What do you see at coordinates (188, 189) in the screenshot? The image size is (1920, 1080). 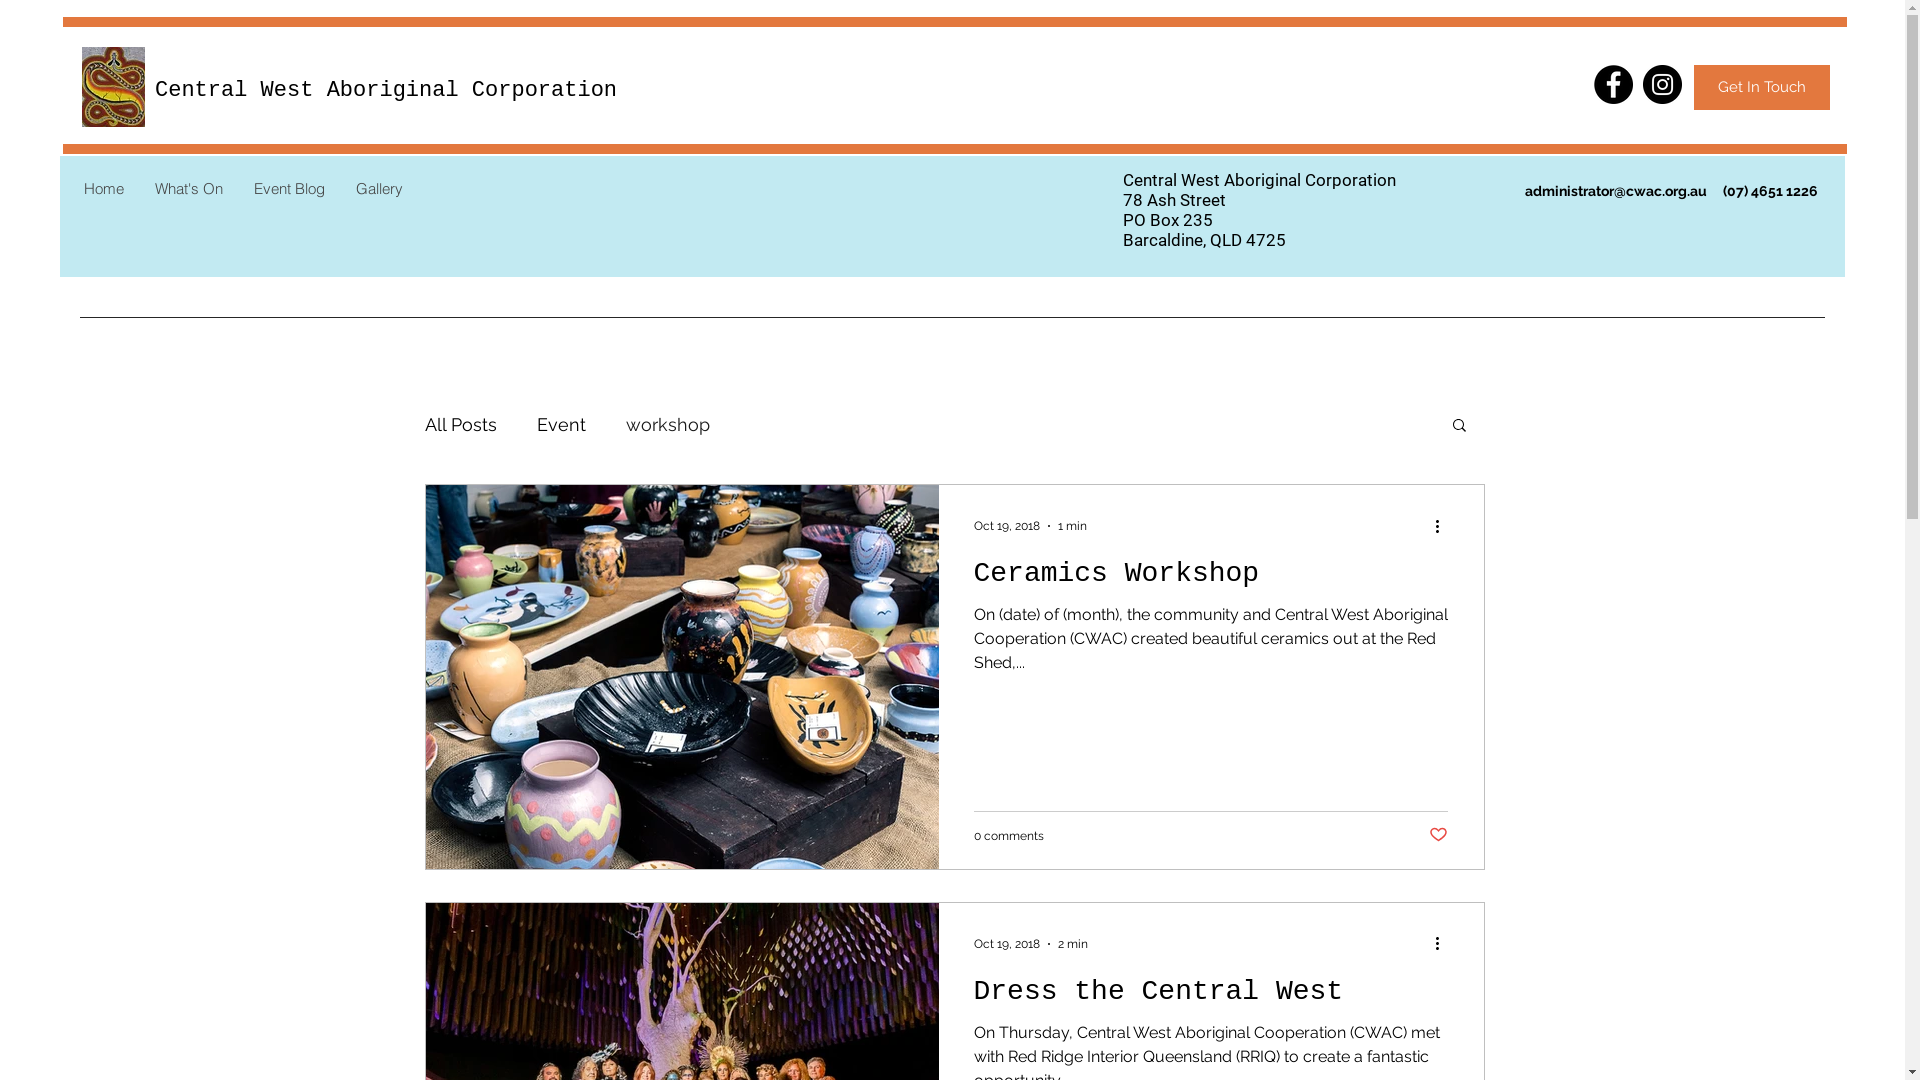 I see `What's On` at bounding box center [188, 189].